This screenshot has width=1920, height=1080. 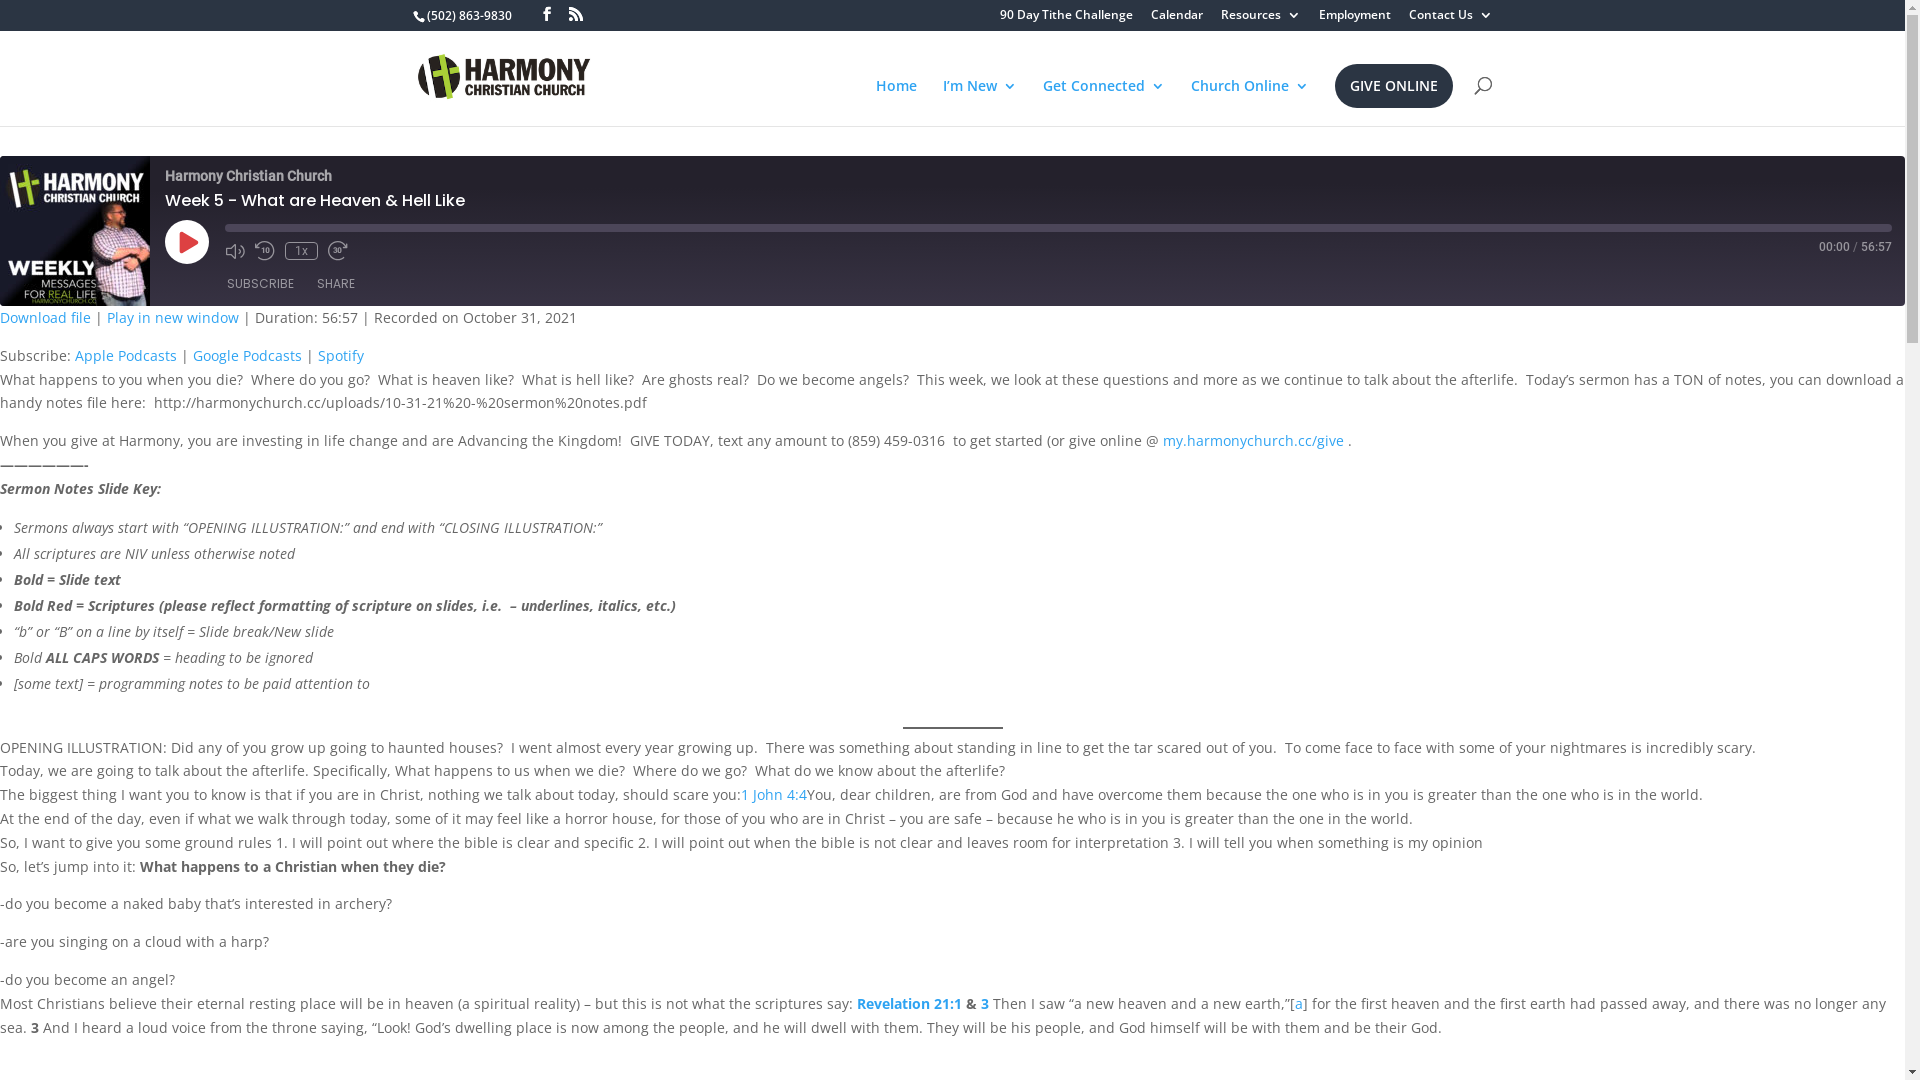 What do you see at coordinates (126, 356) in the screenshot?
I see `Apple Podcasts` at bounding box center [126, 356].